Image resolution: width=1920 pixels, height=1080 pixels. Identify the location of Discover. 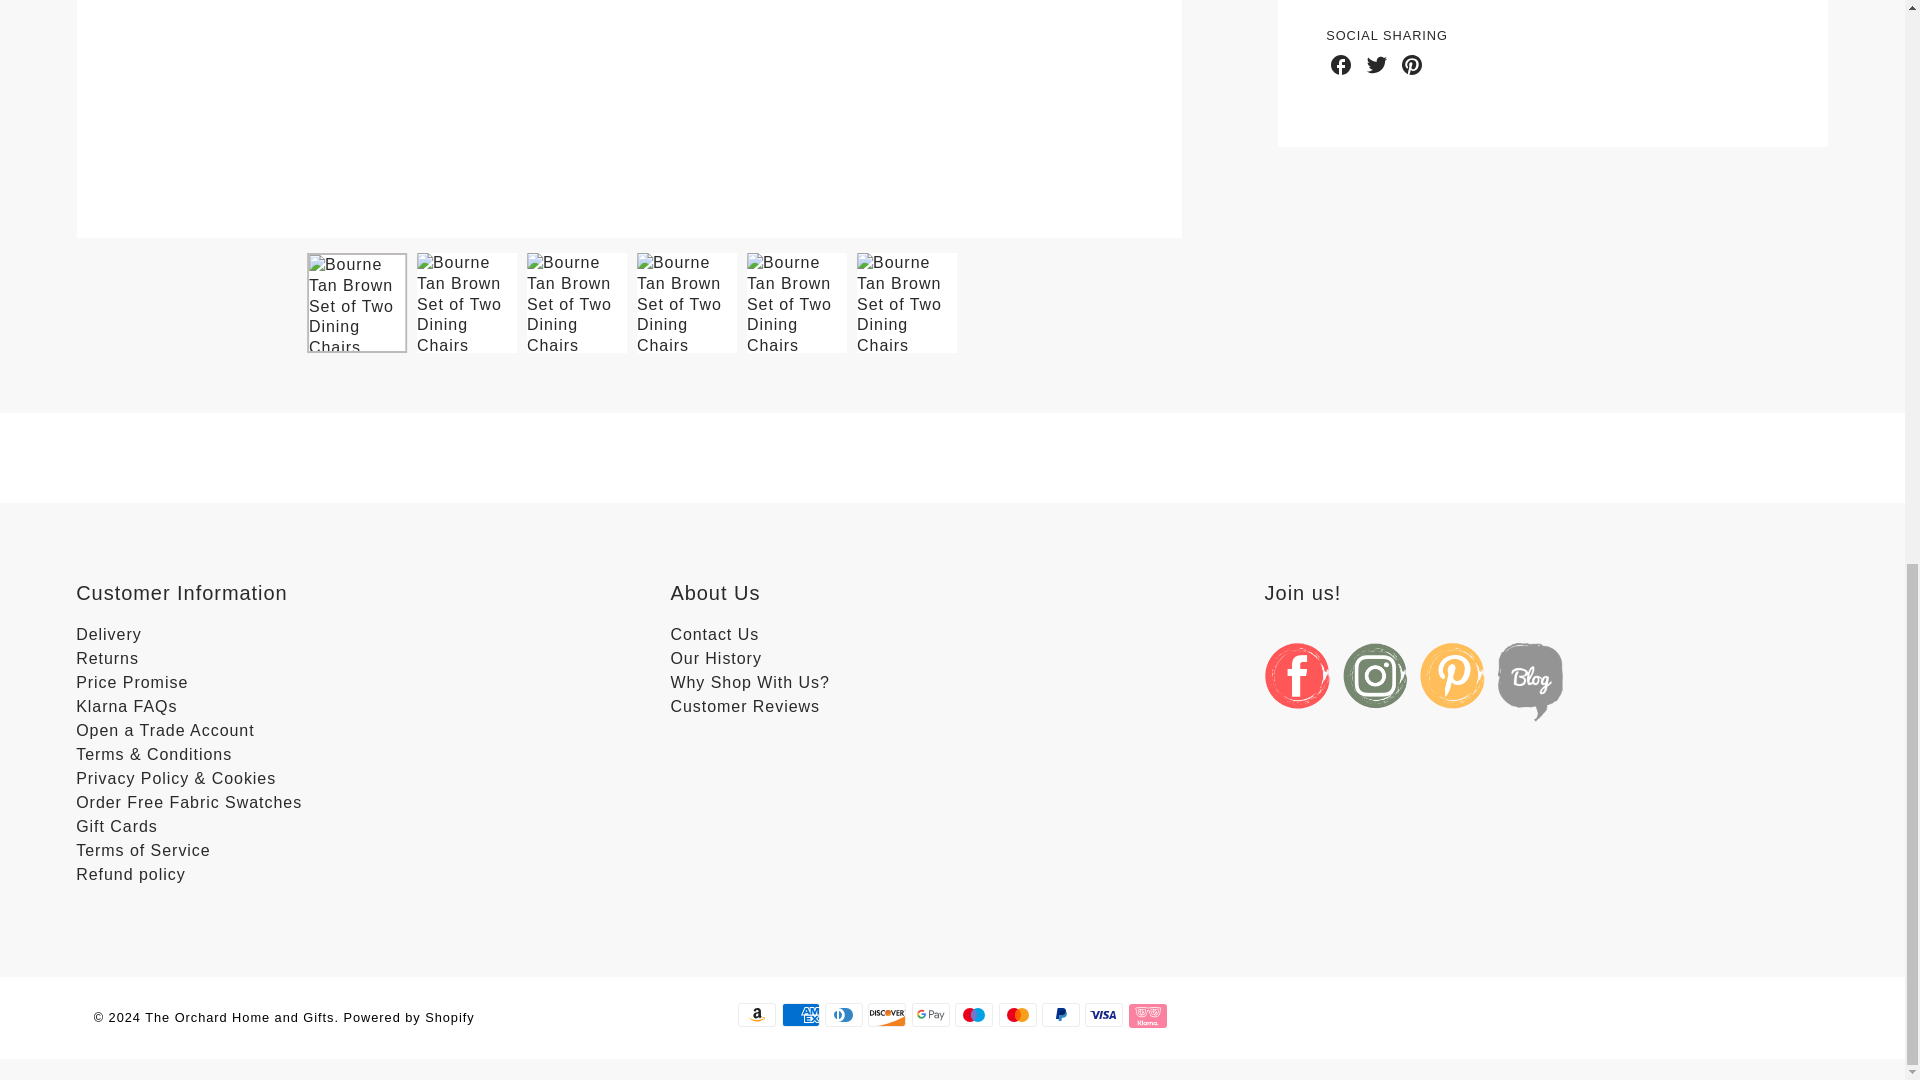
(886, 1015).